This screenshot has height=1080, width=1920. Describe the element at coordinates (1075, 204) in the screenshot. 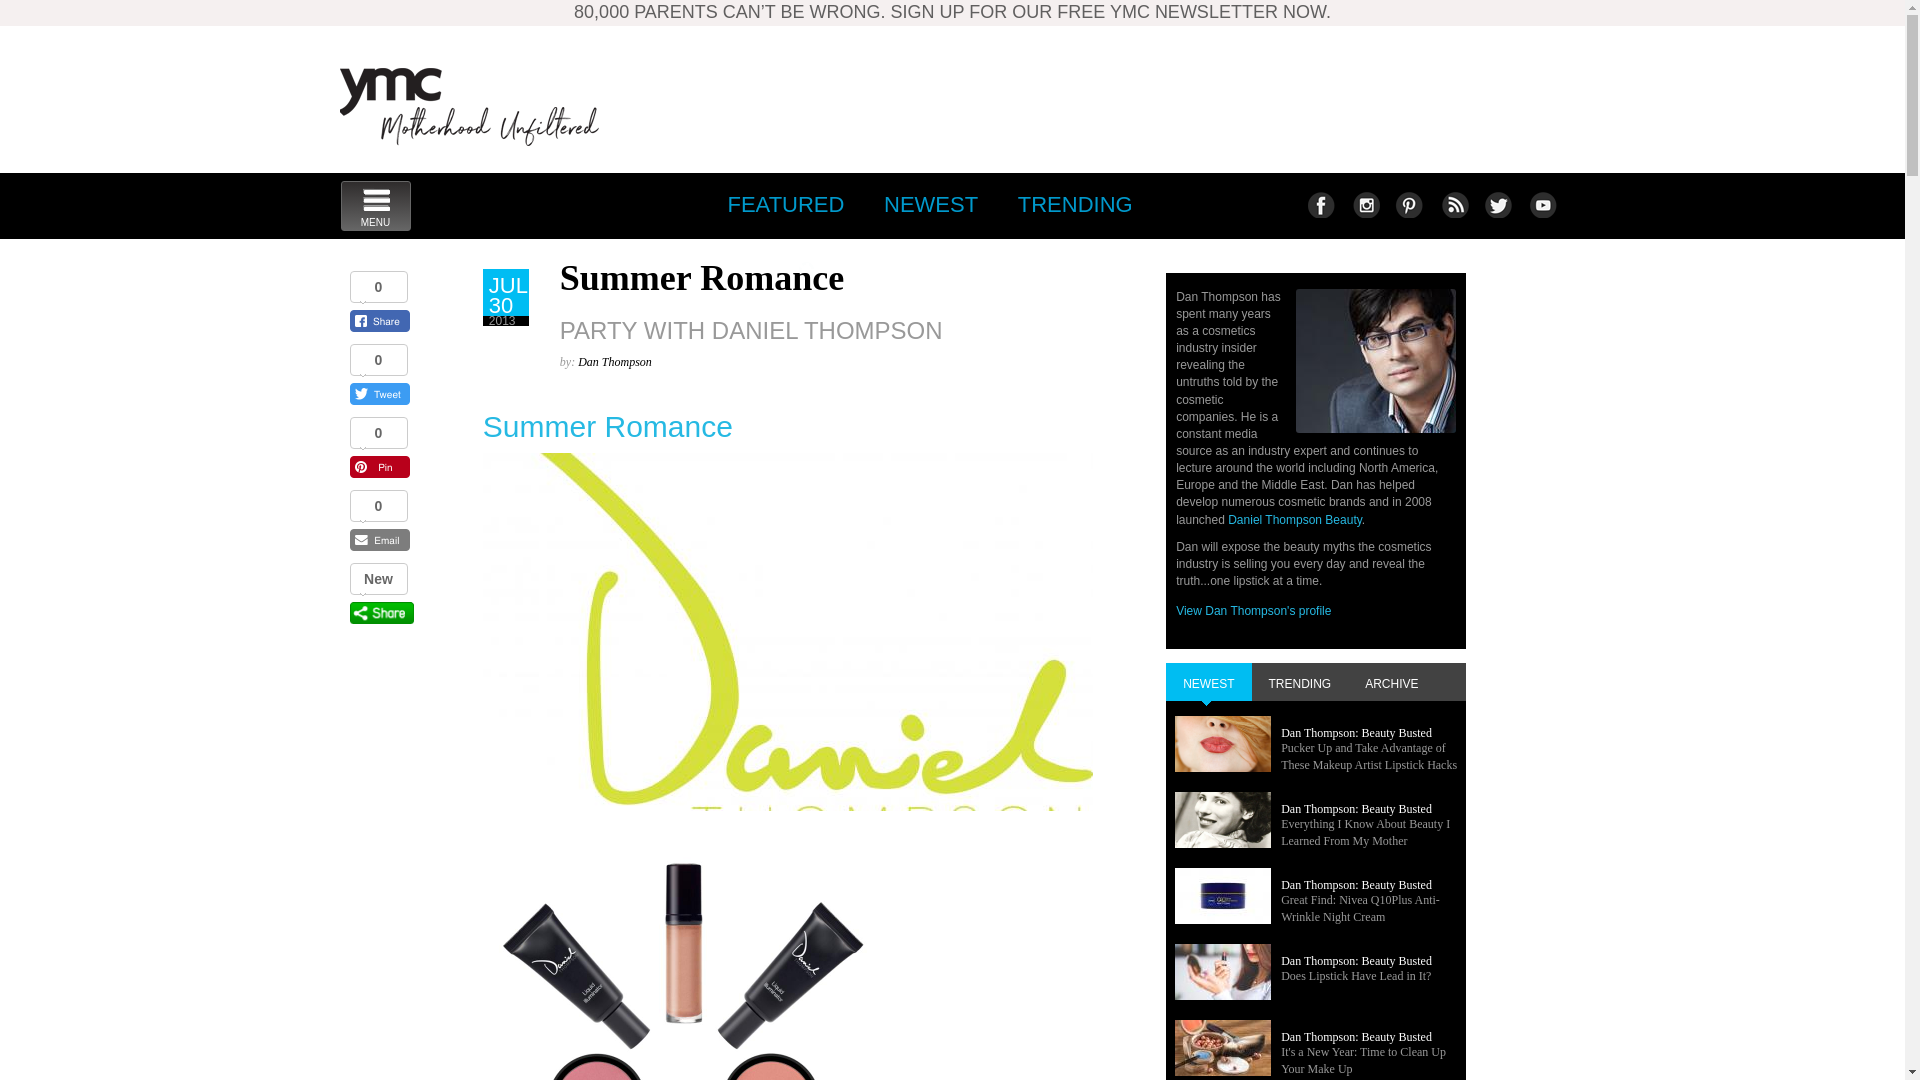

I see `RSS` at that location.